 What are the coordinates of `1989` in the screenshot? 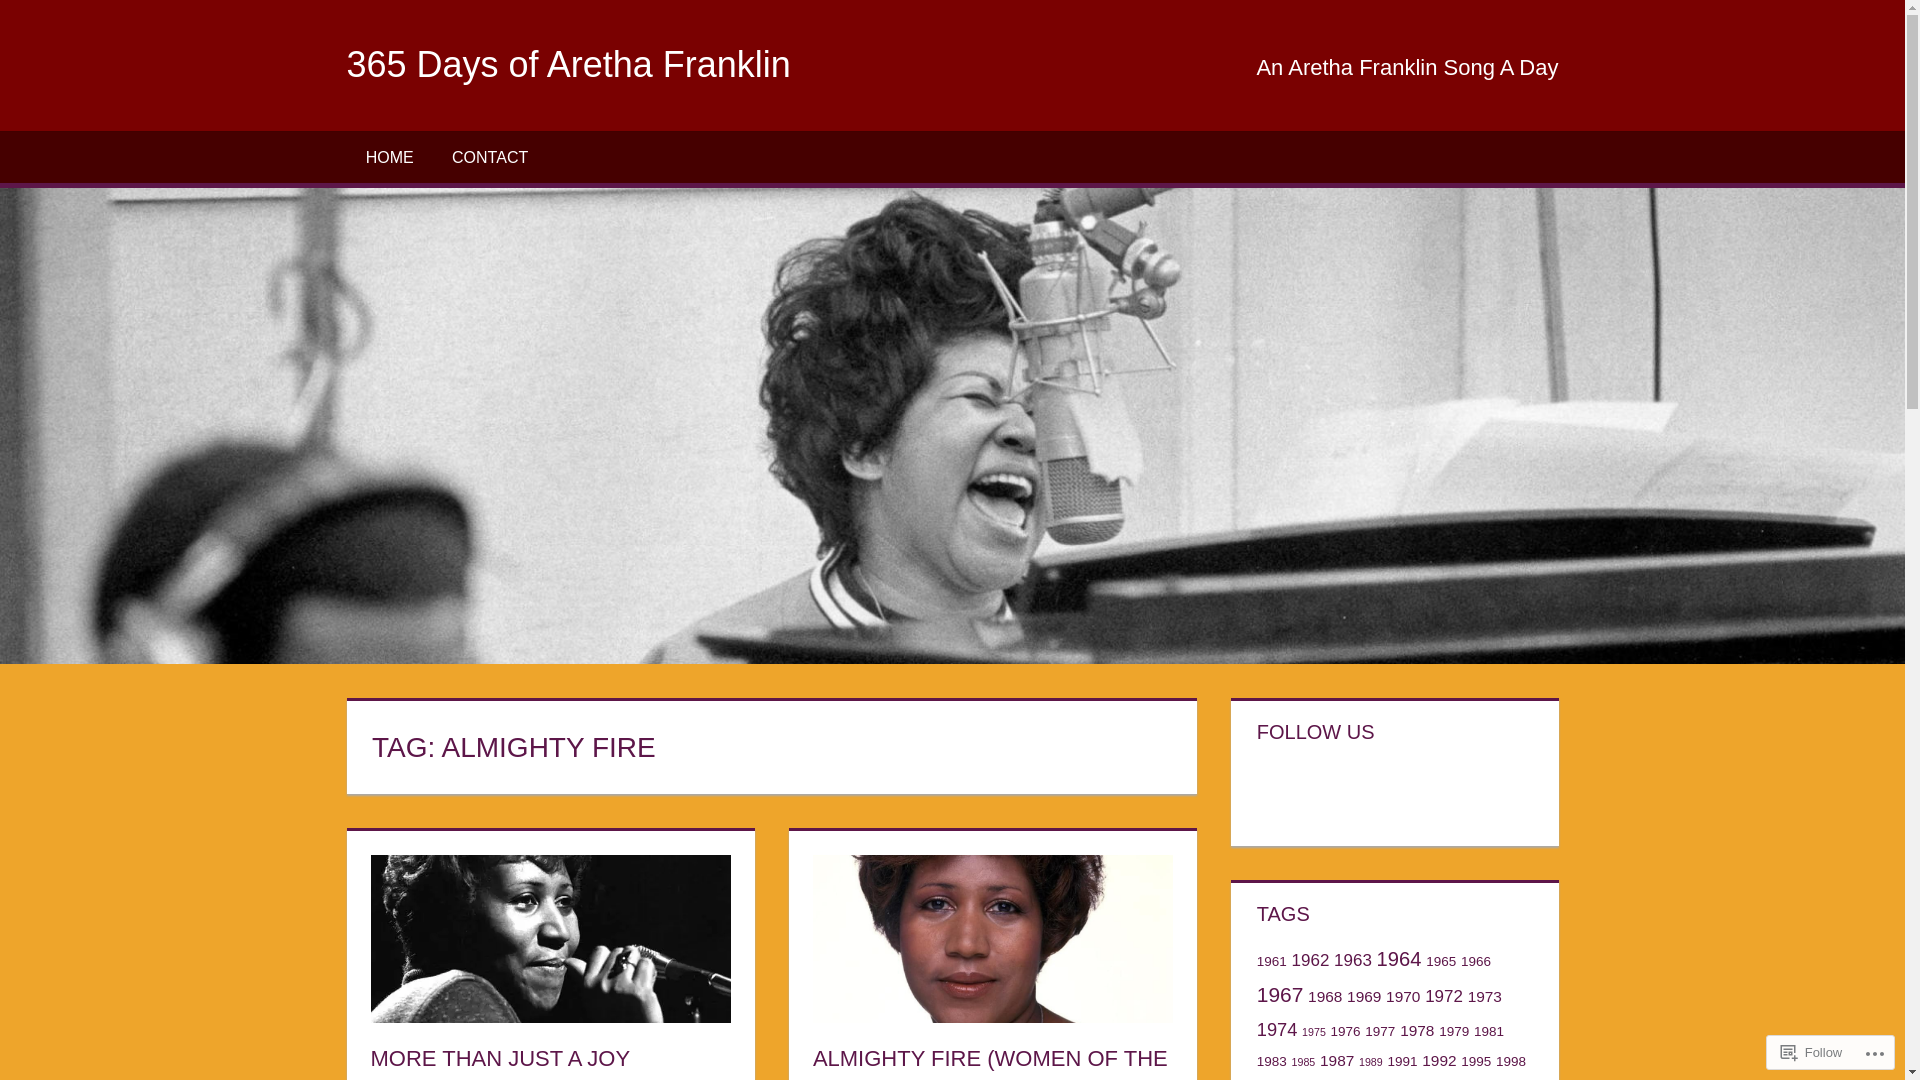 It's located at (1371, 1062).